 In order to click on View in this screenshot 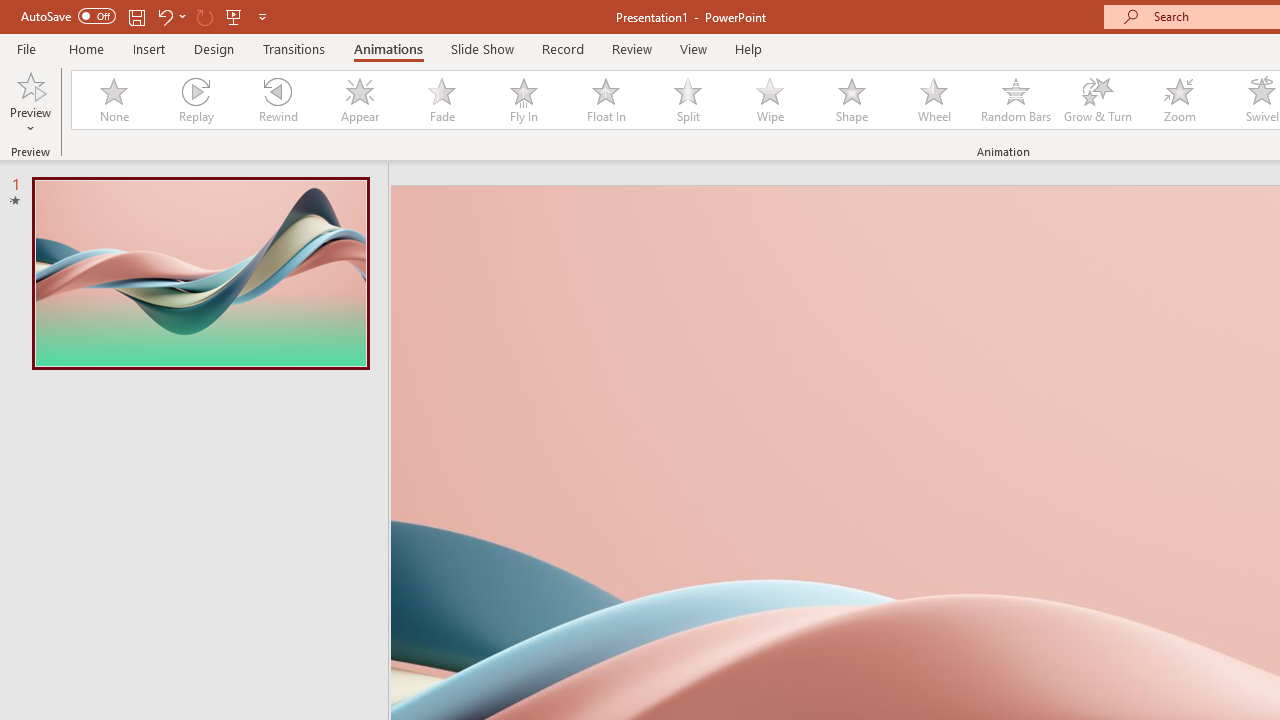, I will do `click(693, 48)`.